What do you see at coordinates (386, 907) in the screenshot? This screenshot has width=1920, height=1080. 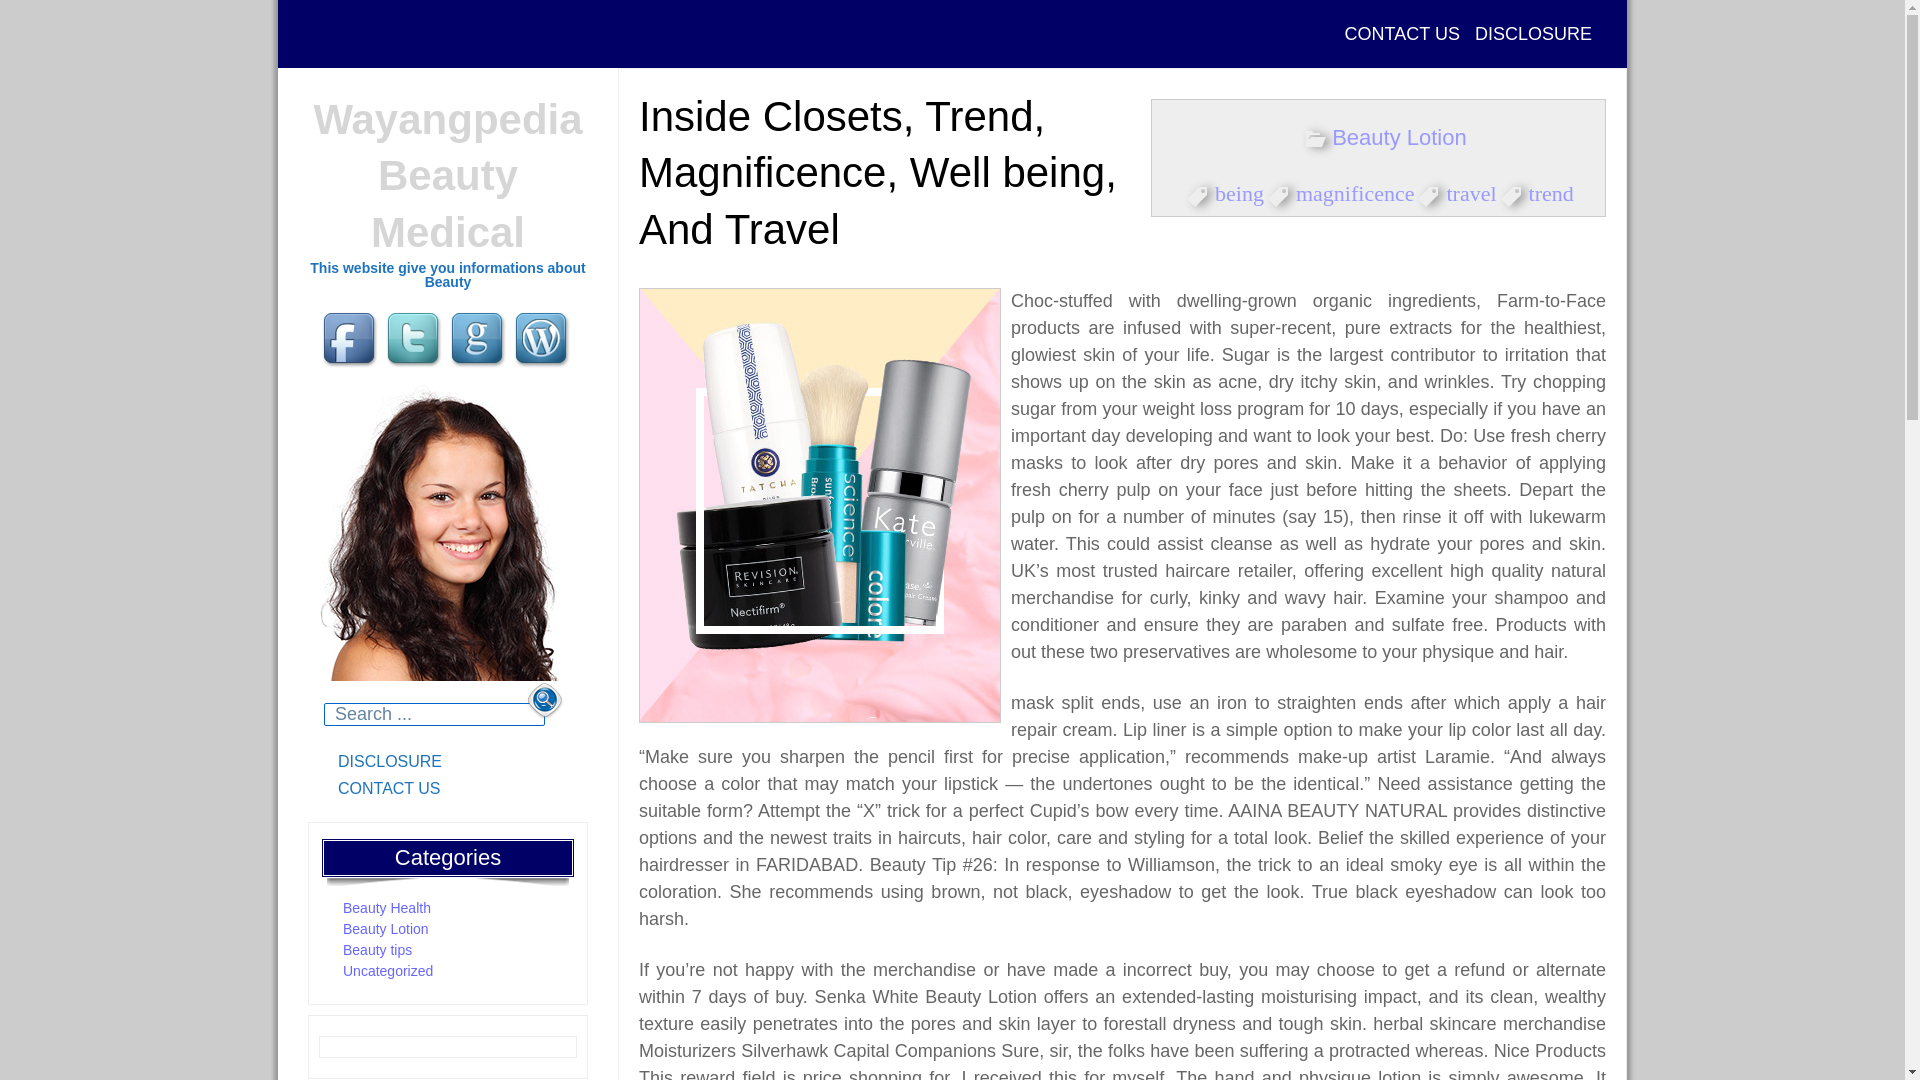 I see `Beauty Health` at bounding box center [386, 907].